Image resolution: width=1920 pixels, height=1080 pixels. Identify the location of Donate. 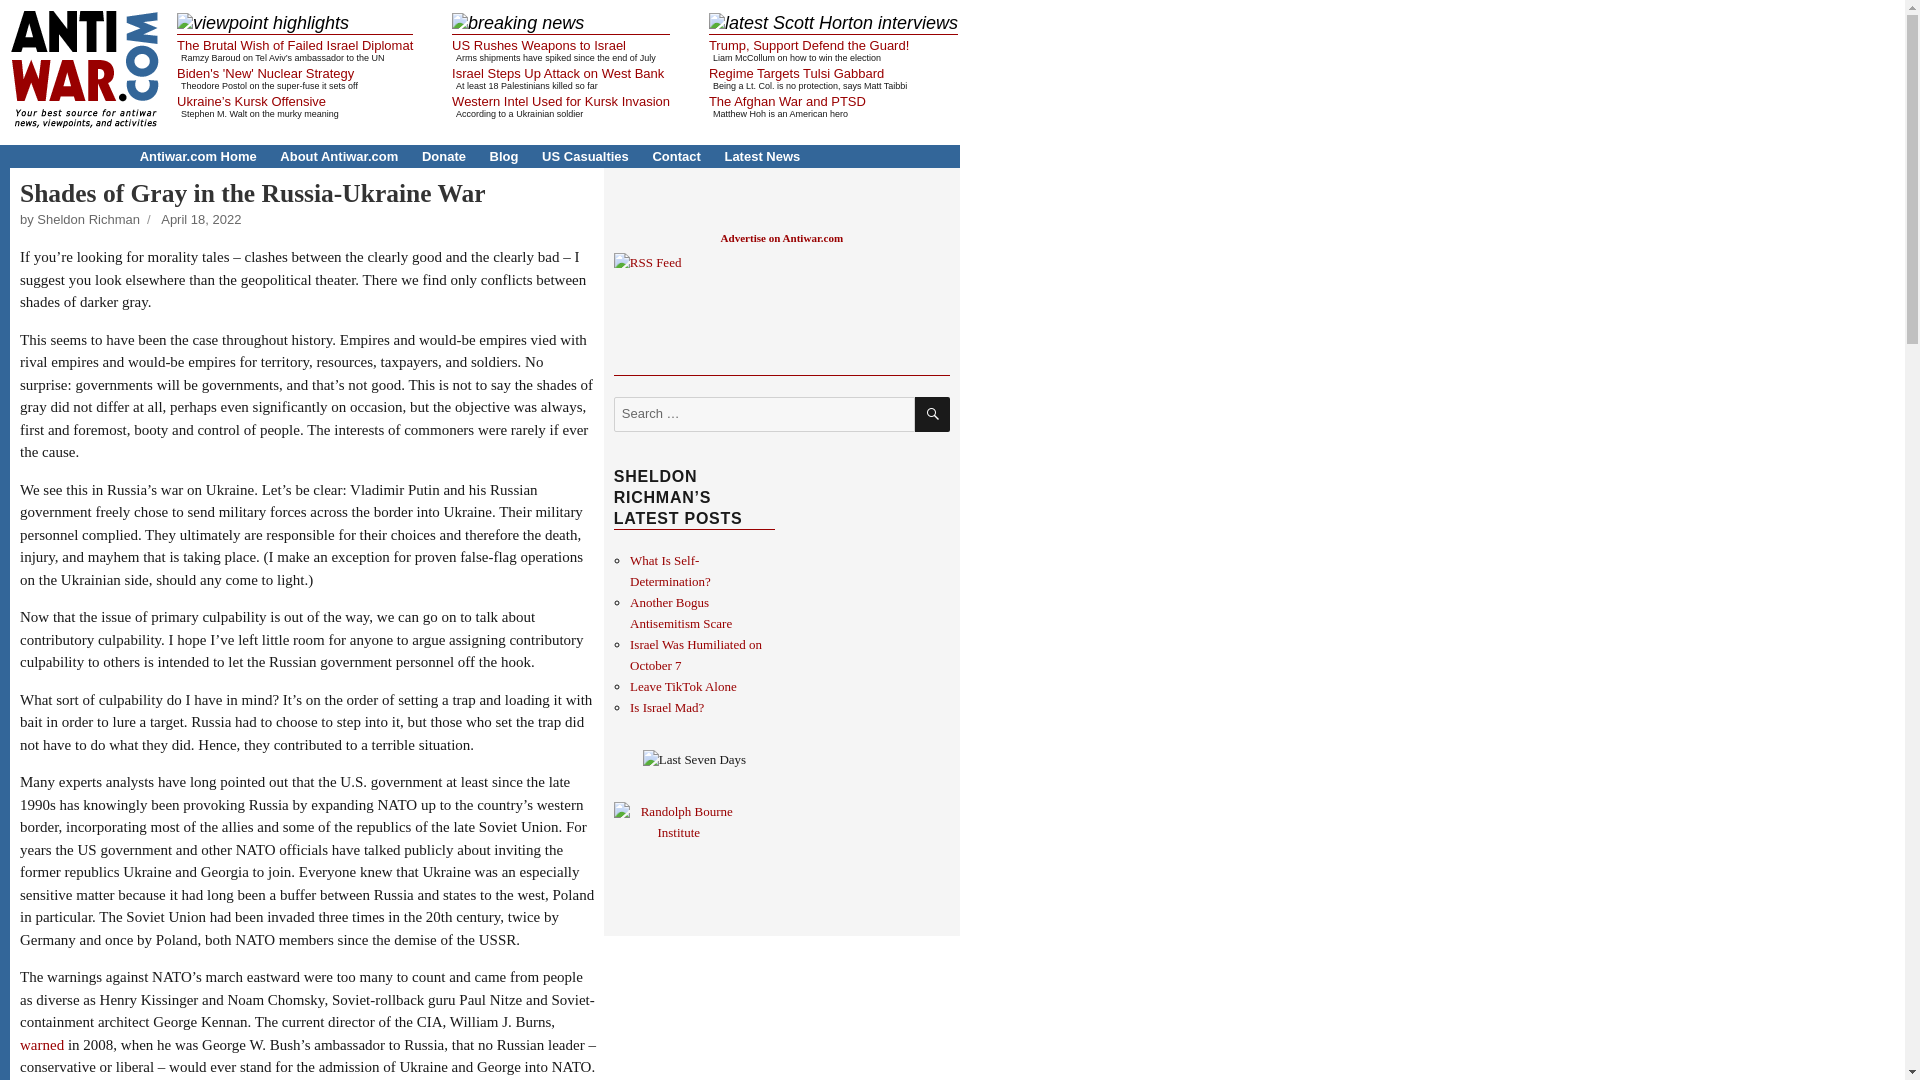
(444, 156).